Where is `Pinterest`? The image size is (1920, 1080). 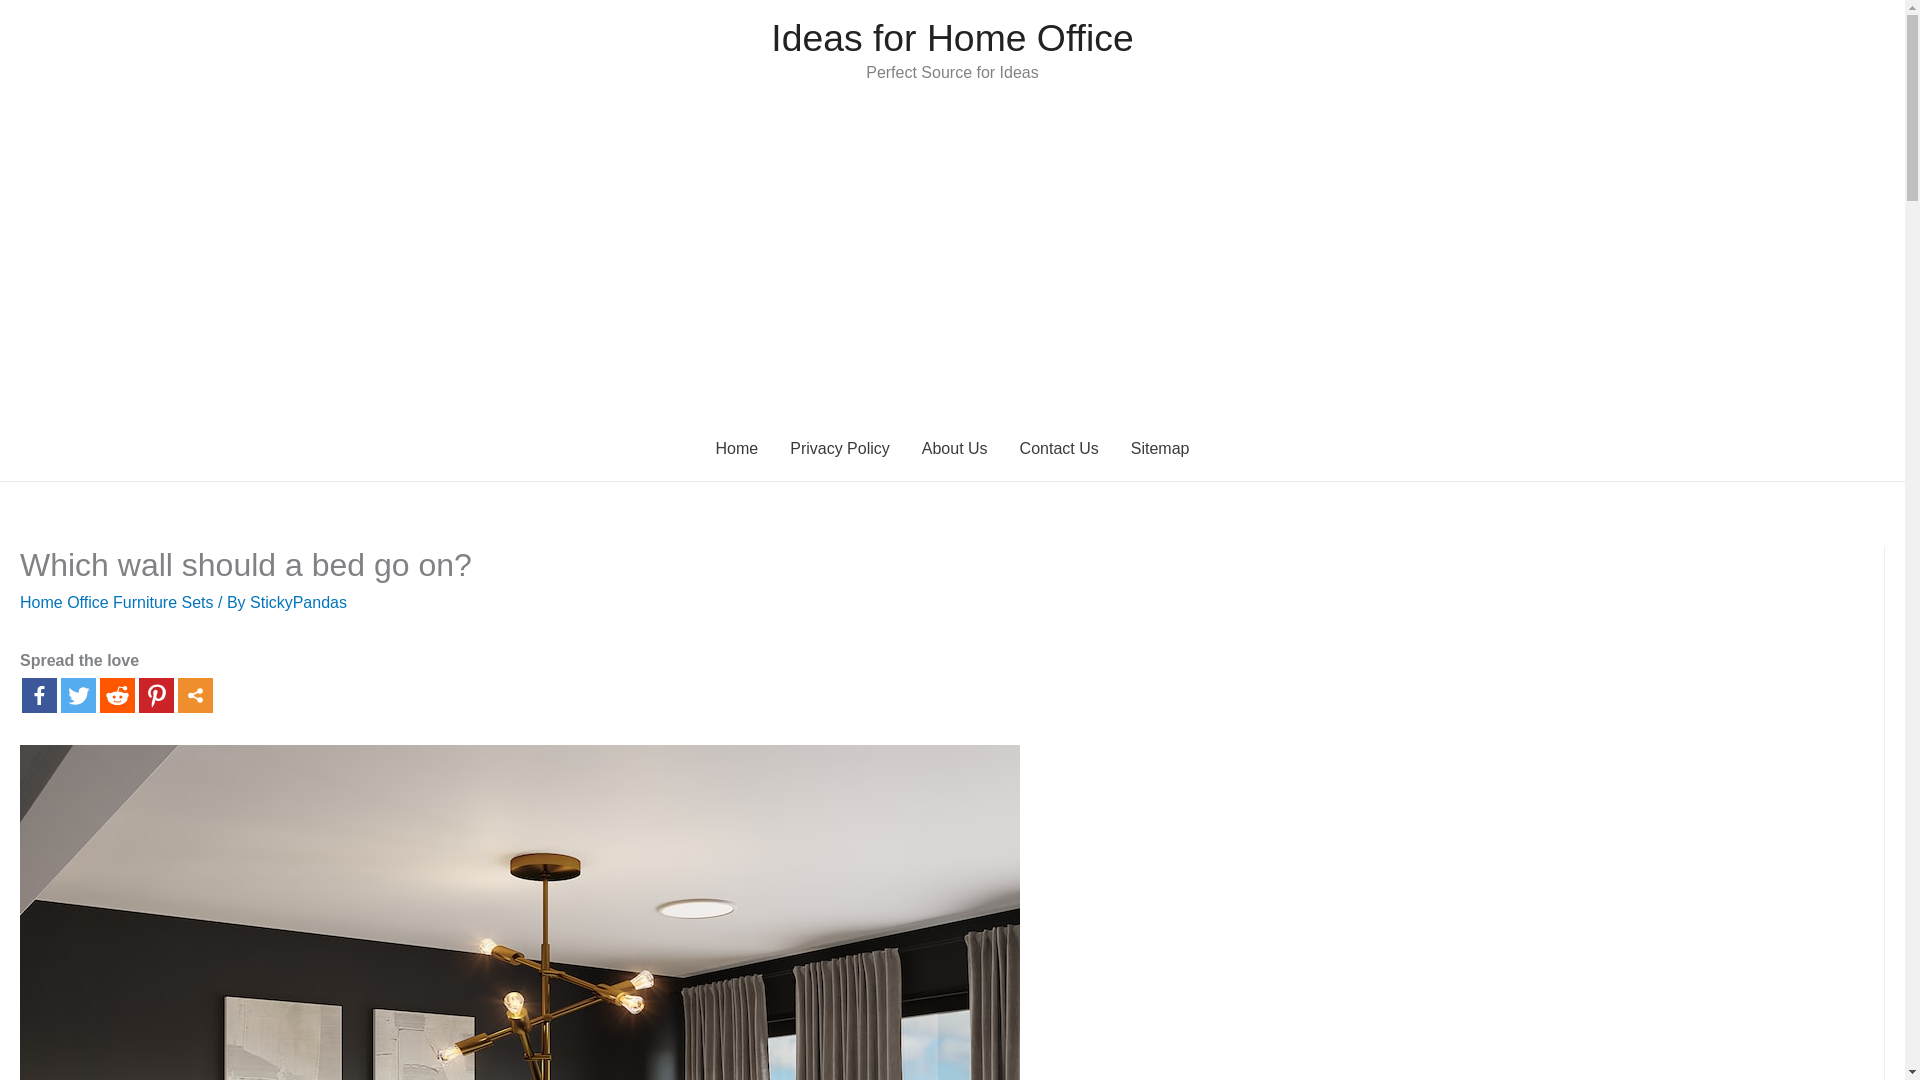
Pinterest is located at coordinates (156, 695).